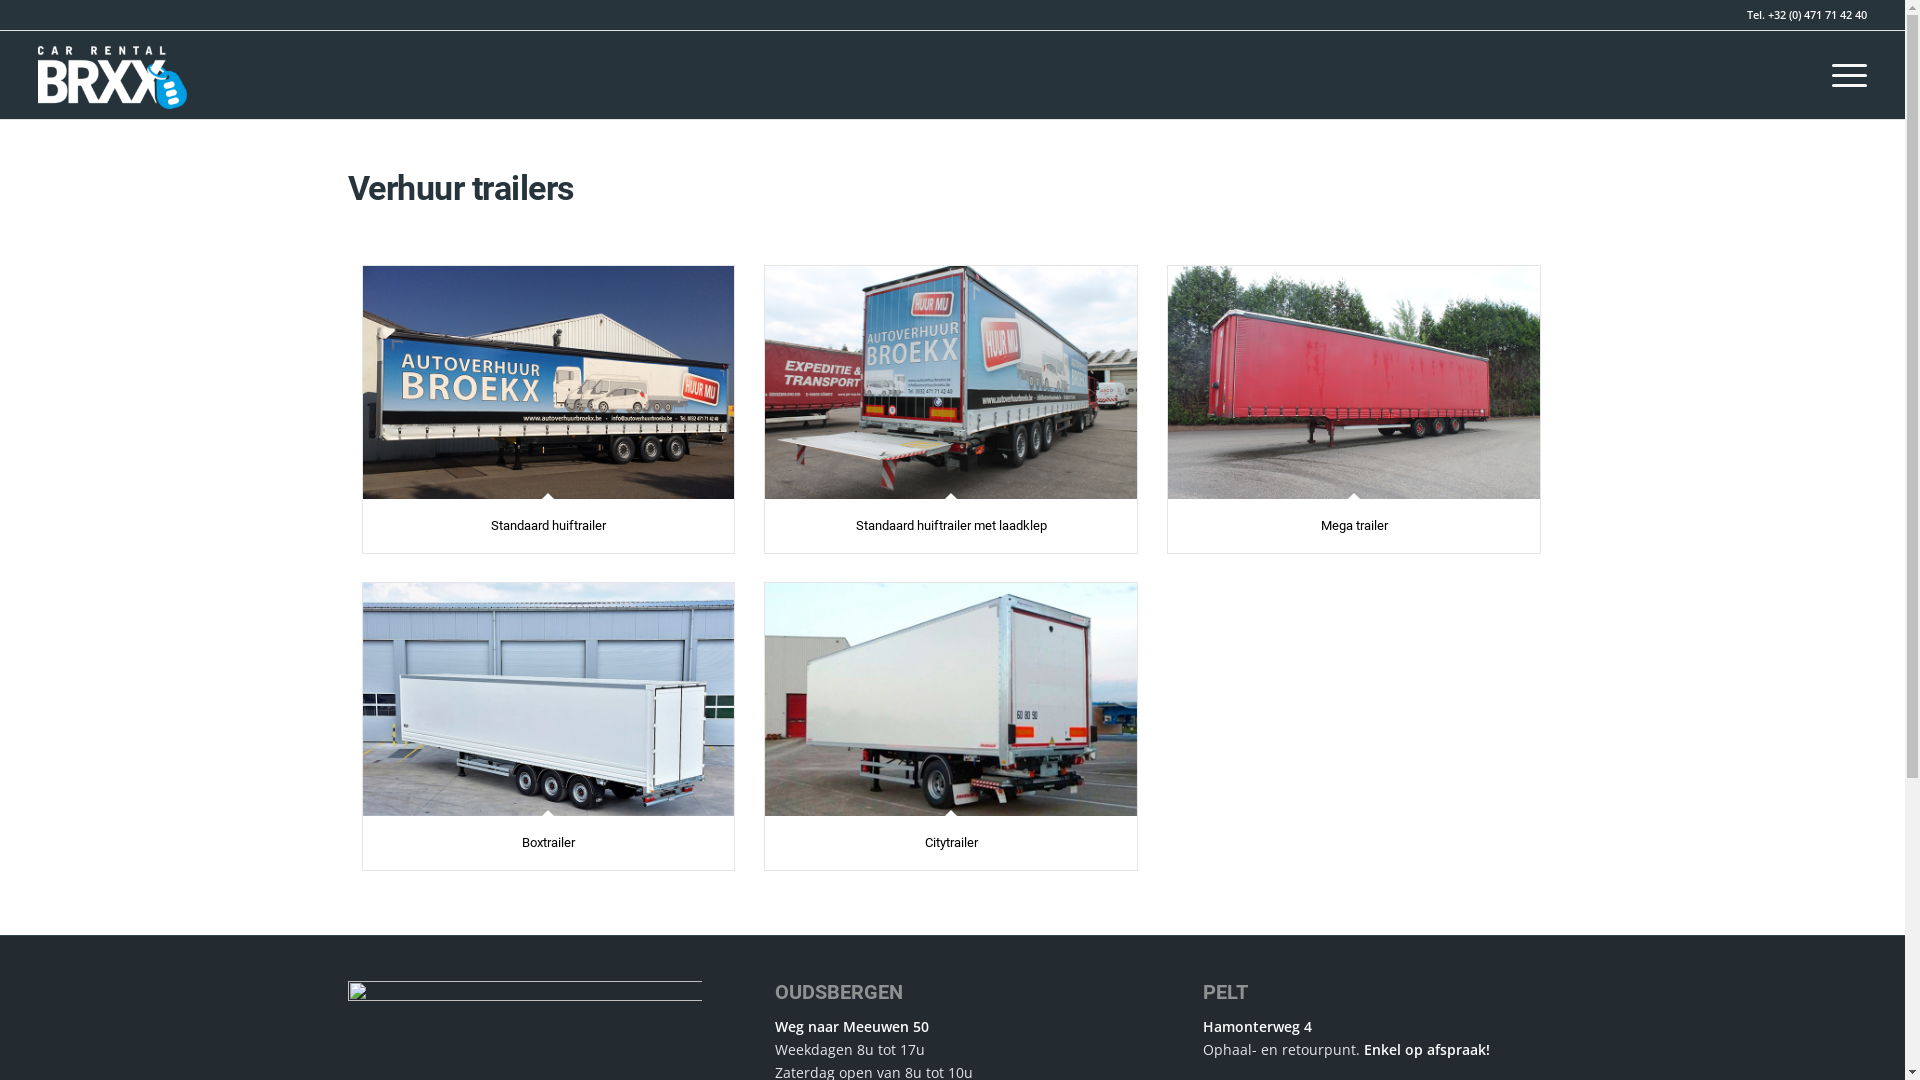 The height and width of the screenshot is (1080, 1920). Describe the element at coordinates (548, 699) in the screenshot. I see `Boxtrailer` at that location.